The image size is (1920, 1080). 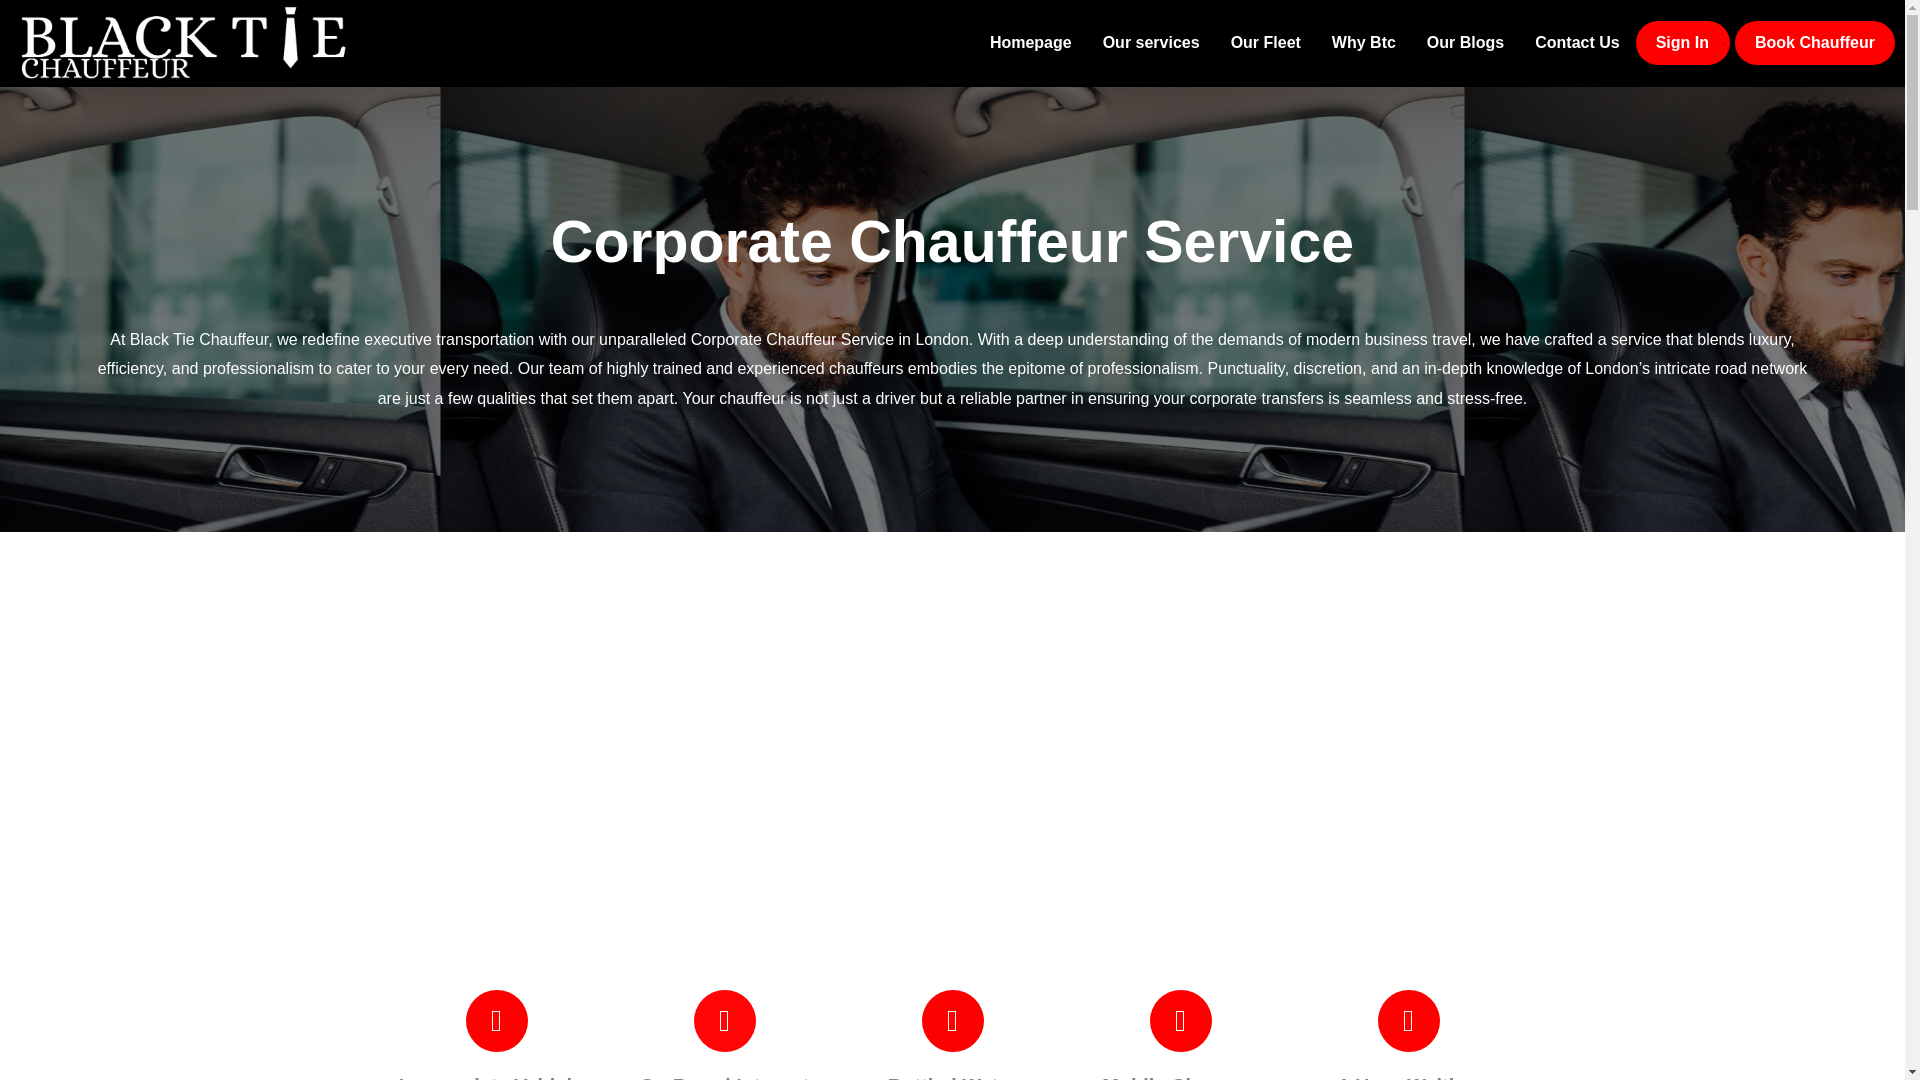 I want to click on Our services, so click(x=1152, y=42).